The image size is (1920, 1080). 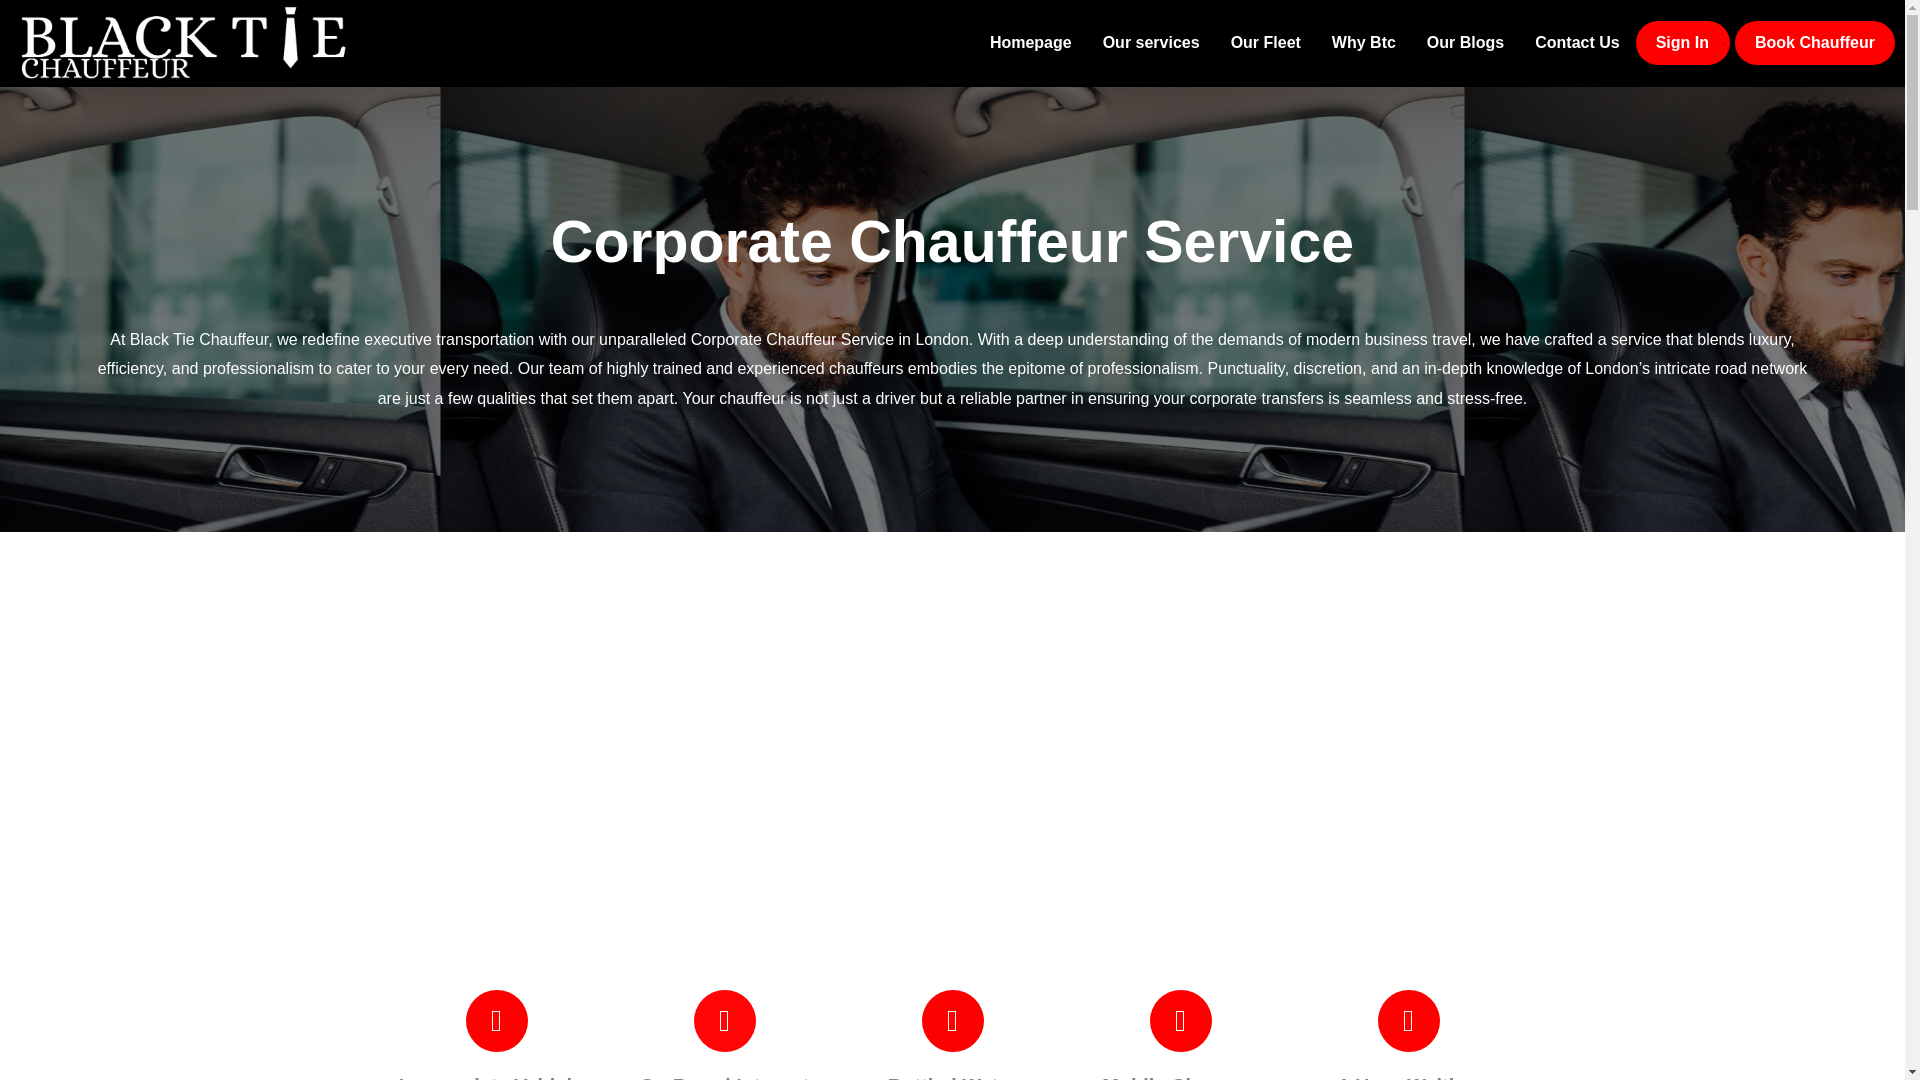 I want to click on Our services, so click(x=1152, y=42).